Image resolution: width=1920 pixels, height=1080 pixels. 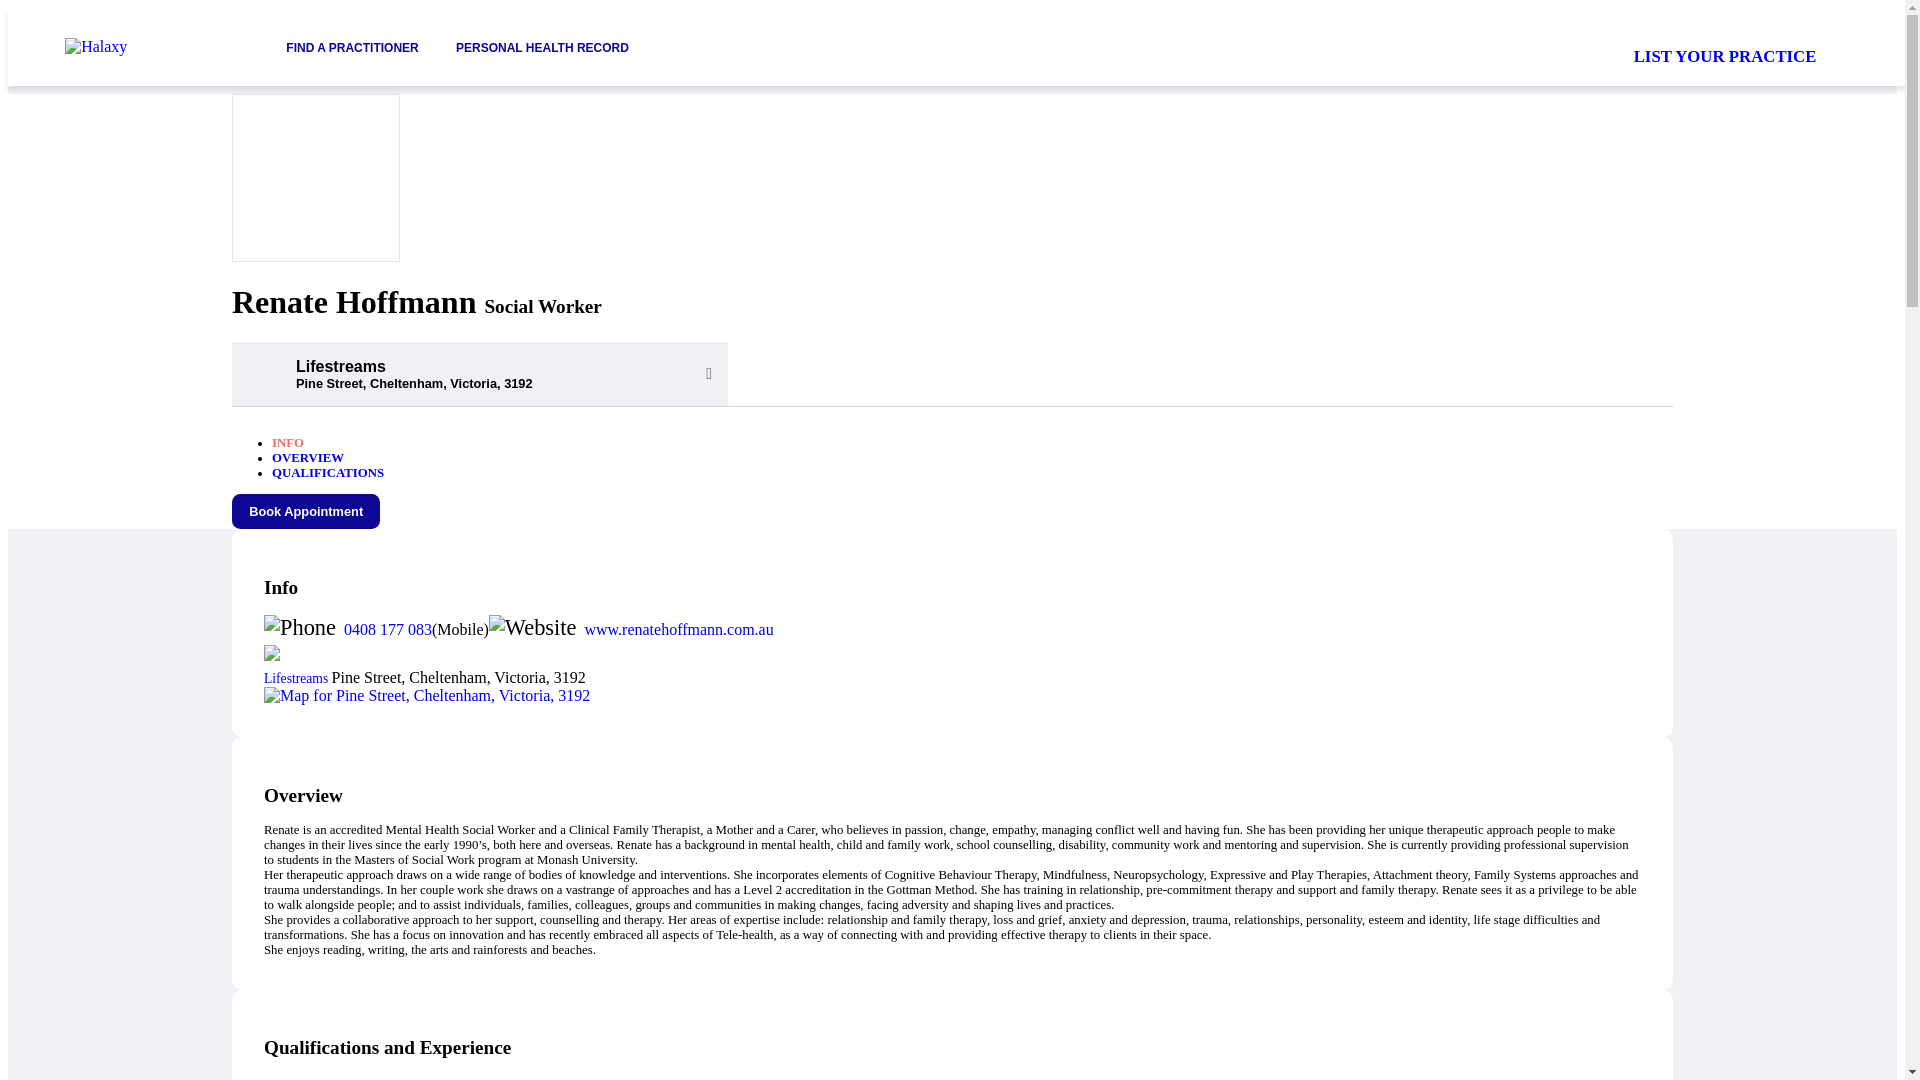 I want to click on INFO, so click(x=288, y=443).